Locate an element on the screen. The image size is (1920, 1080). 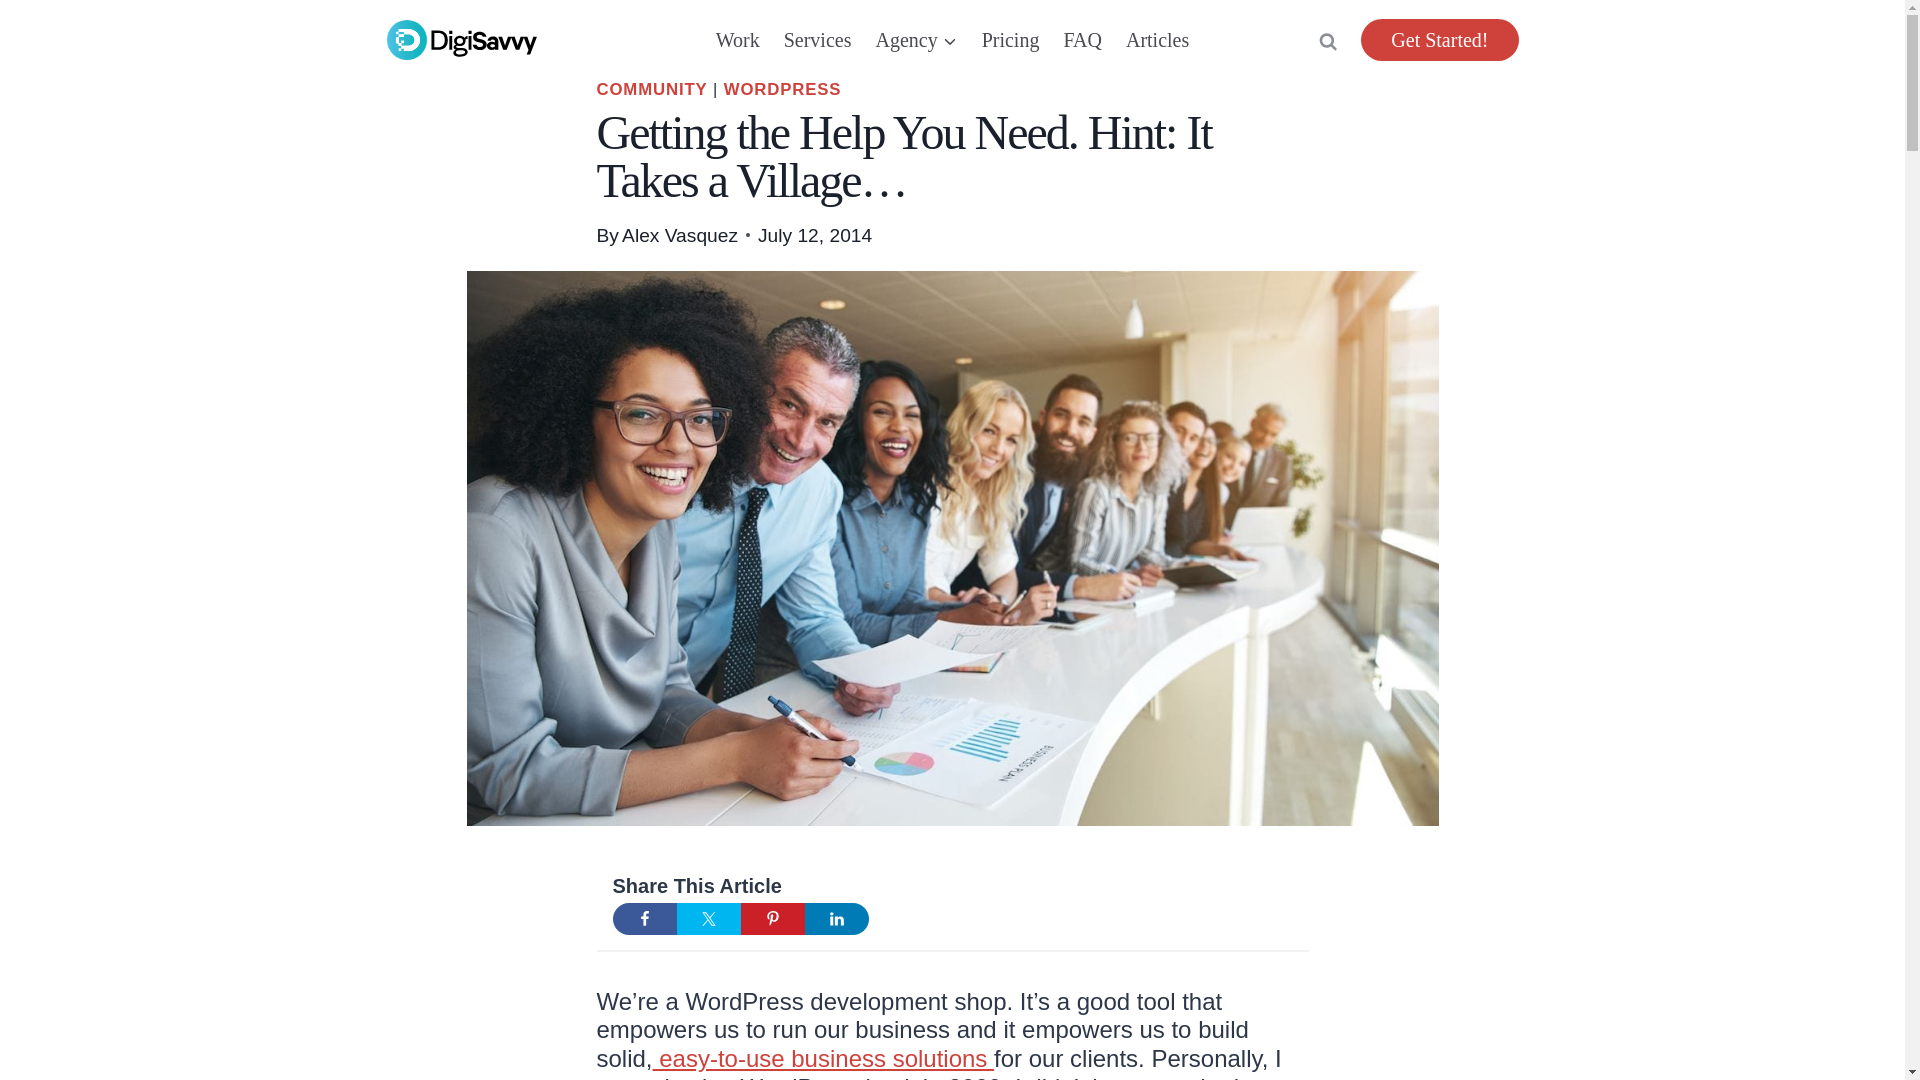
Services is located at coordinates (818, 40).